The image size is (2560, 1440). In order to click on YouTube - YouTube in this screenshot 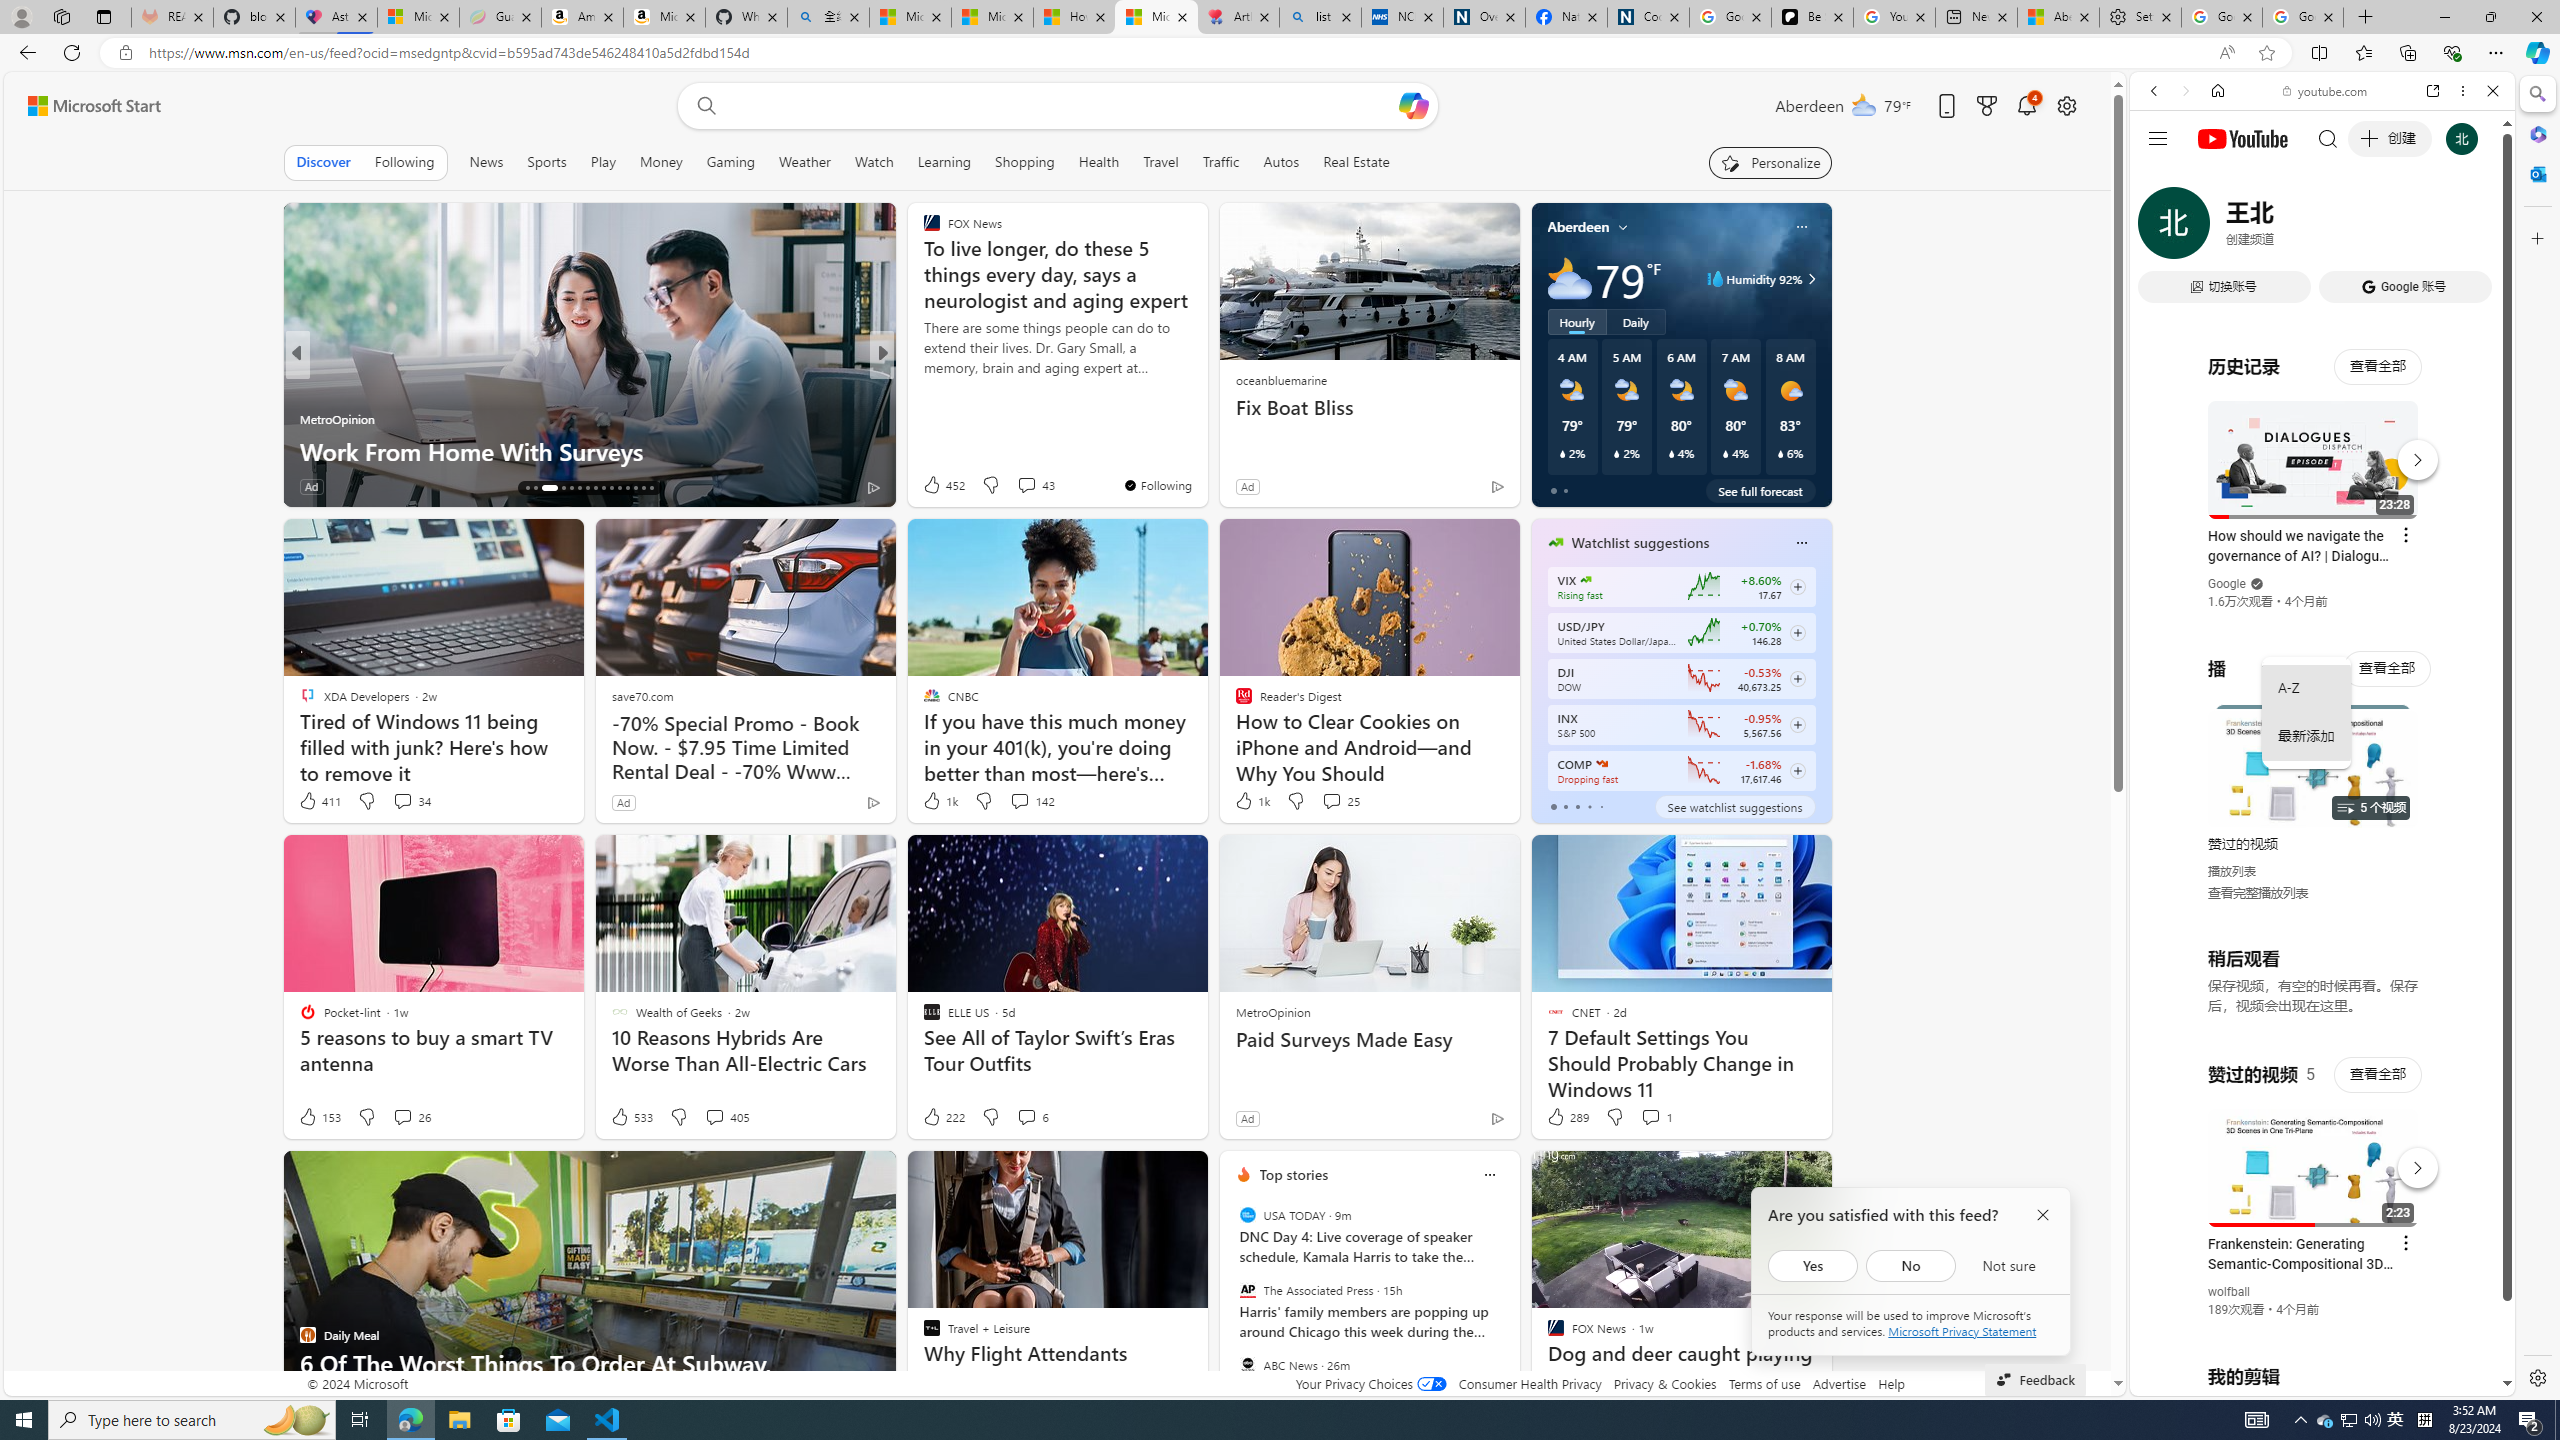, I will do `click(2314, 986)`.